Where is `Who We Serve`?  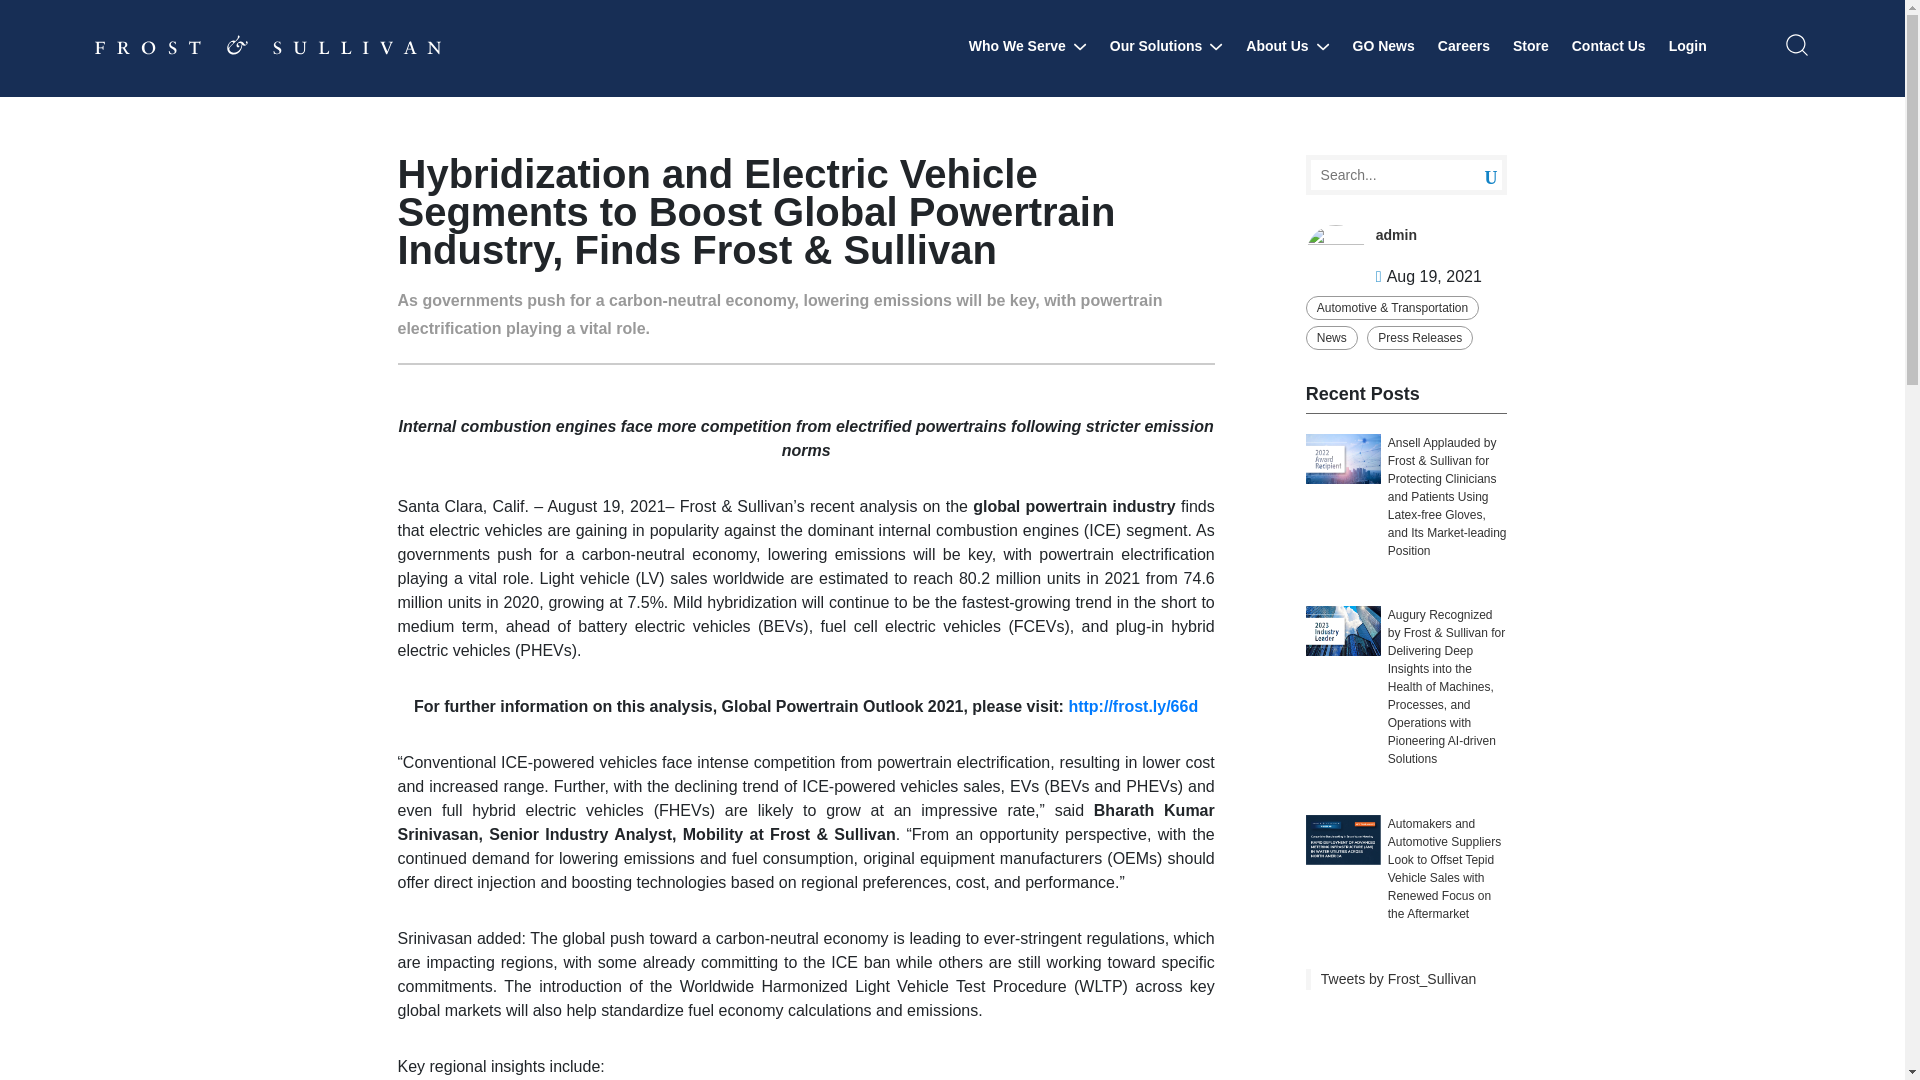 Who We Serve is located at coordinates (1028, 46).